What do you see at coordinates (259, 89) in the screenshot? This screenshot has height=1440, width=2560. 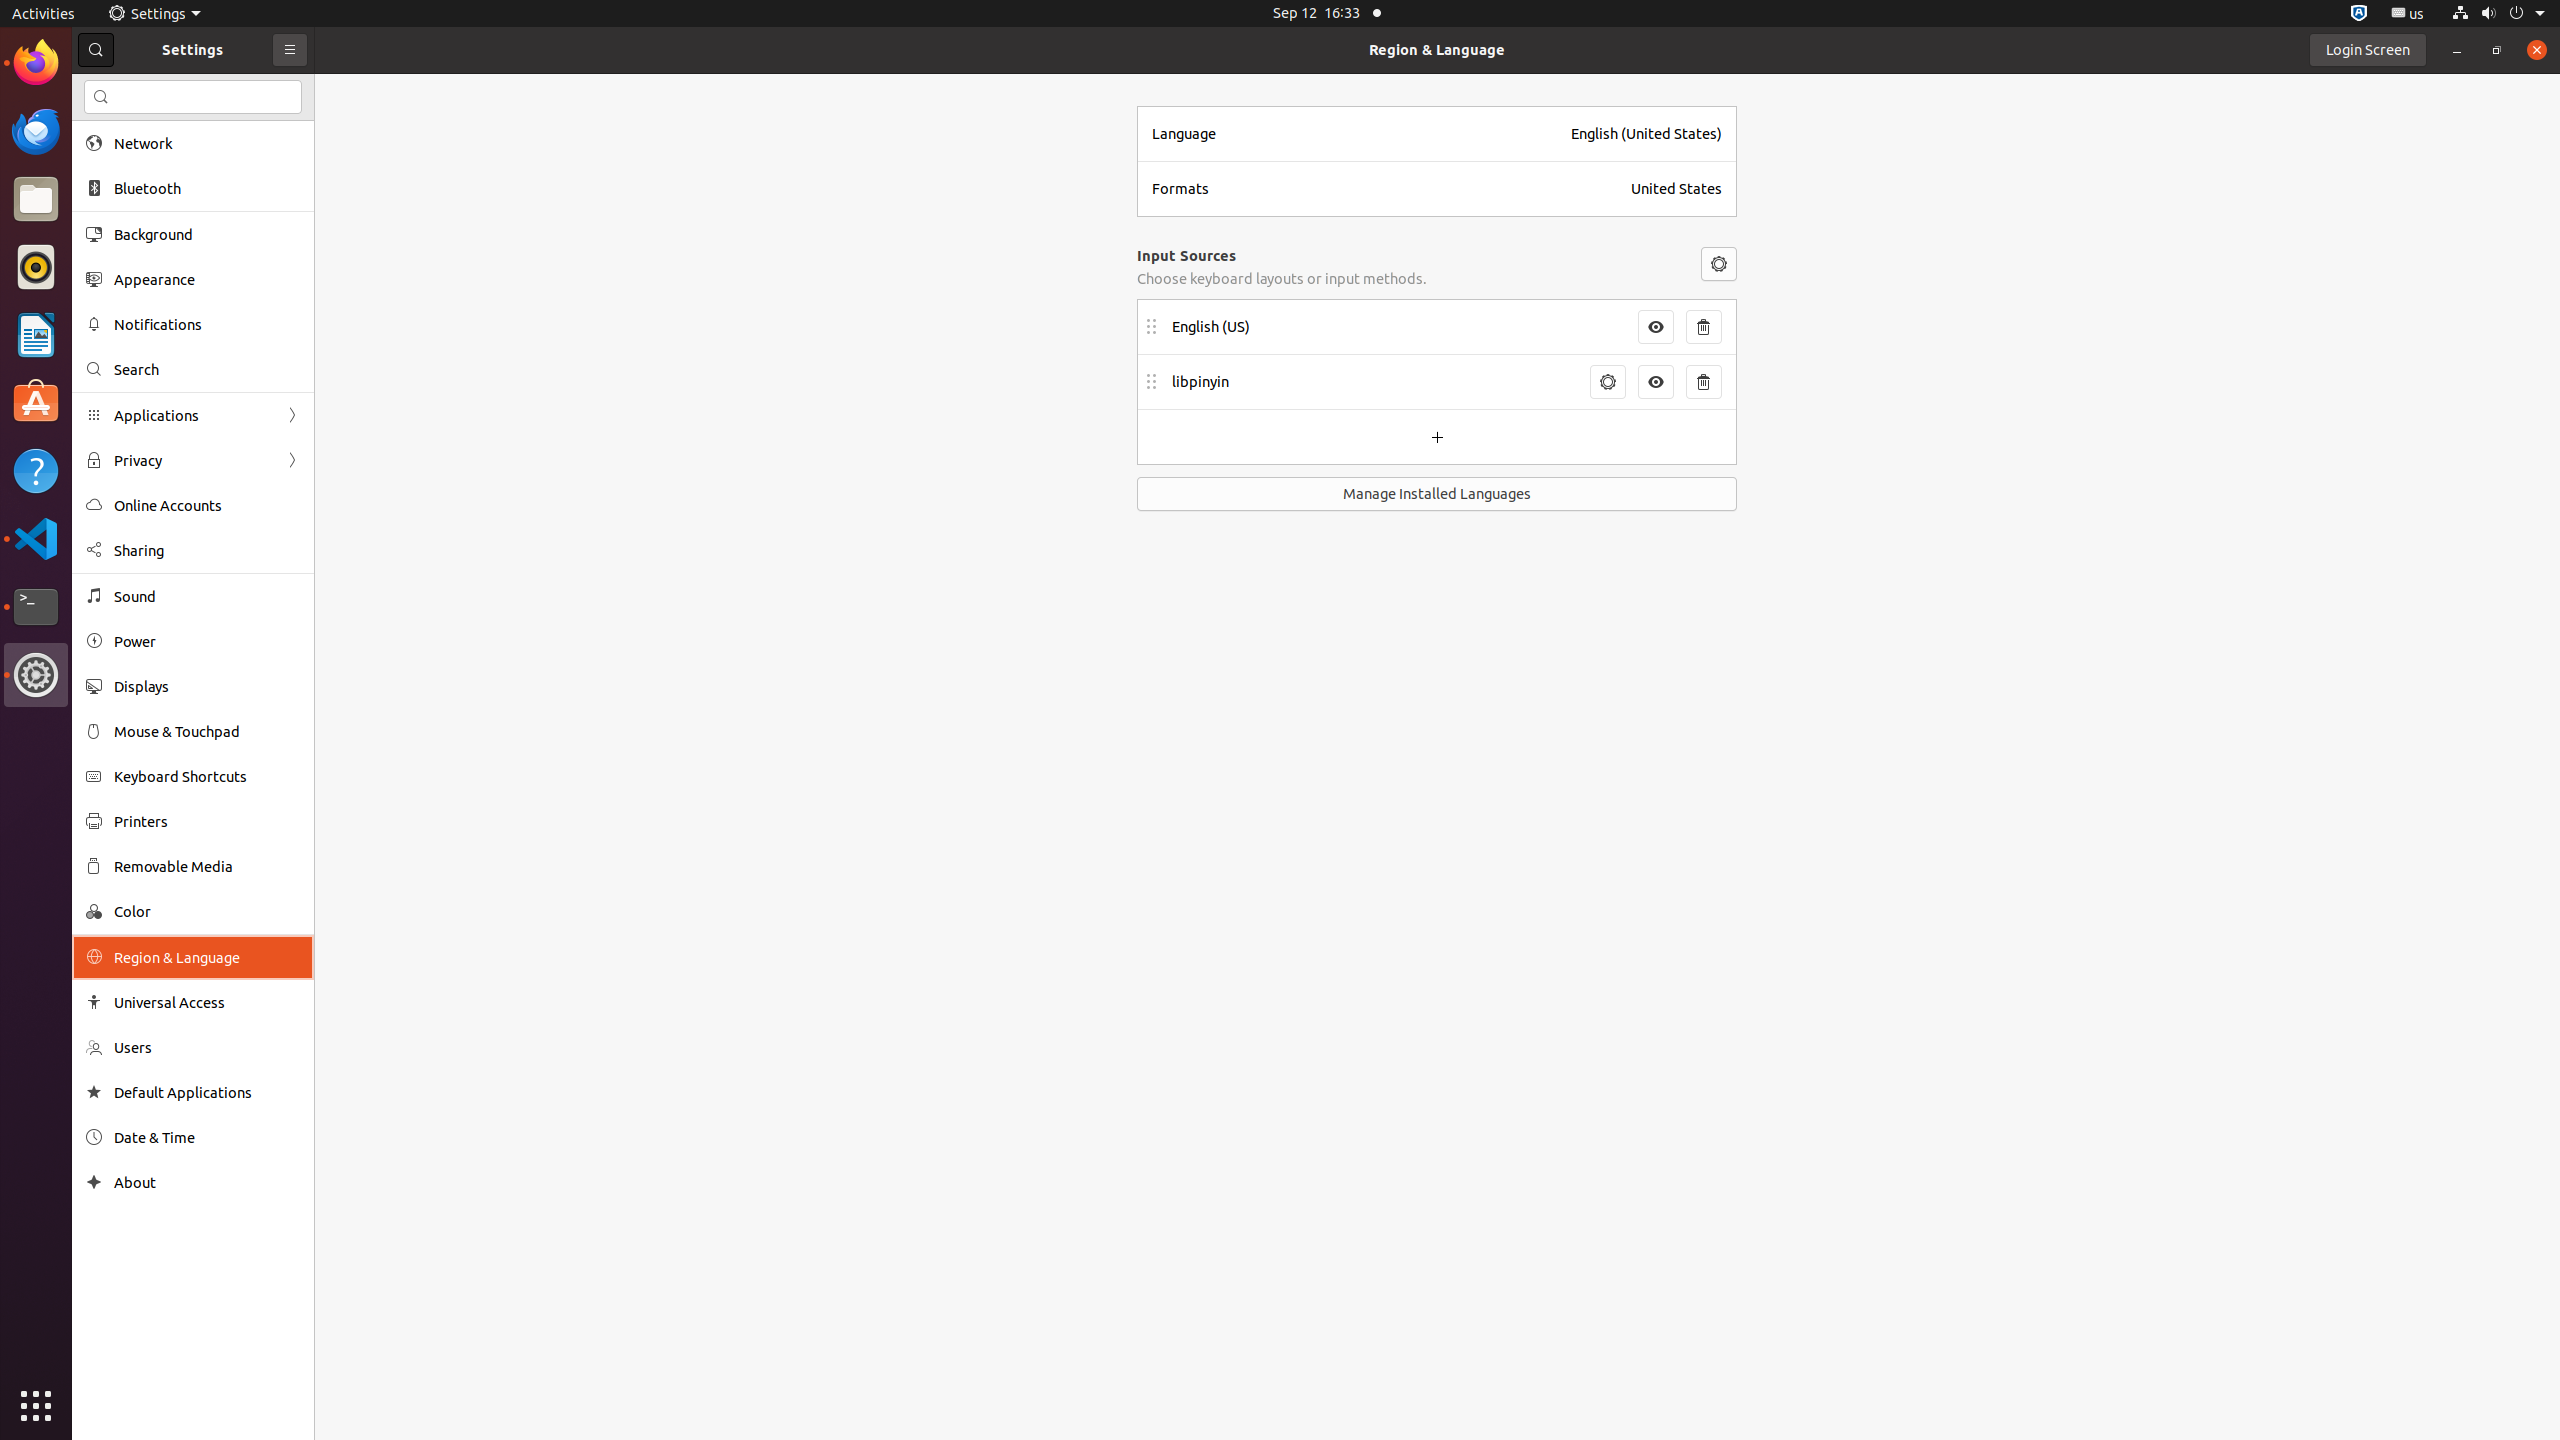 I see `li.txt` at bounding box center [259, 89].